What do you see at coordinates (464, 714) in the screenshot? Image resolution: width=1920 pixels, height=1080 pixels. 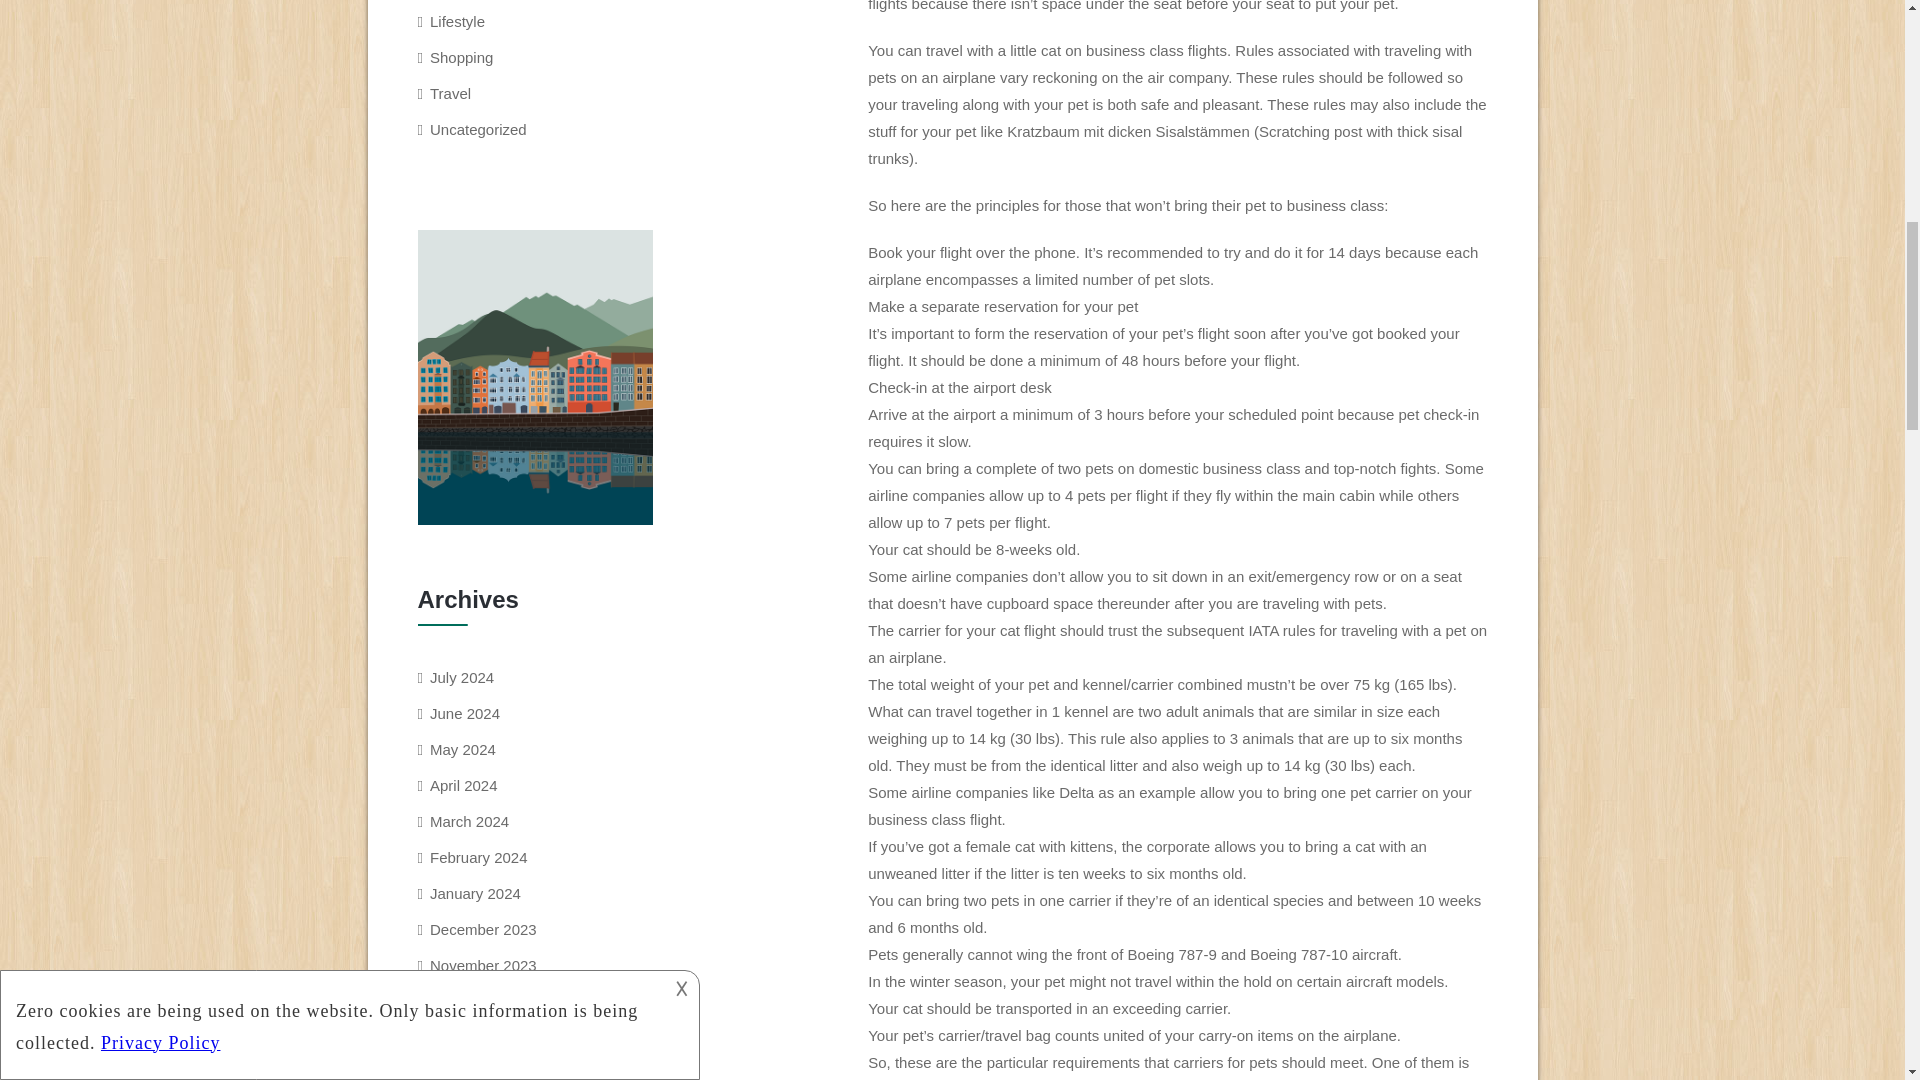 I see `June 2024` at bounding box center [464, 714].